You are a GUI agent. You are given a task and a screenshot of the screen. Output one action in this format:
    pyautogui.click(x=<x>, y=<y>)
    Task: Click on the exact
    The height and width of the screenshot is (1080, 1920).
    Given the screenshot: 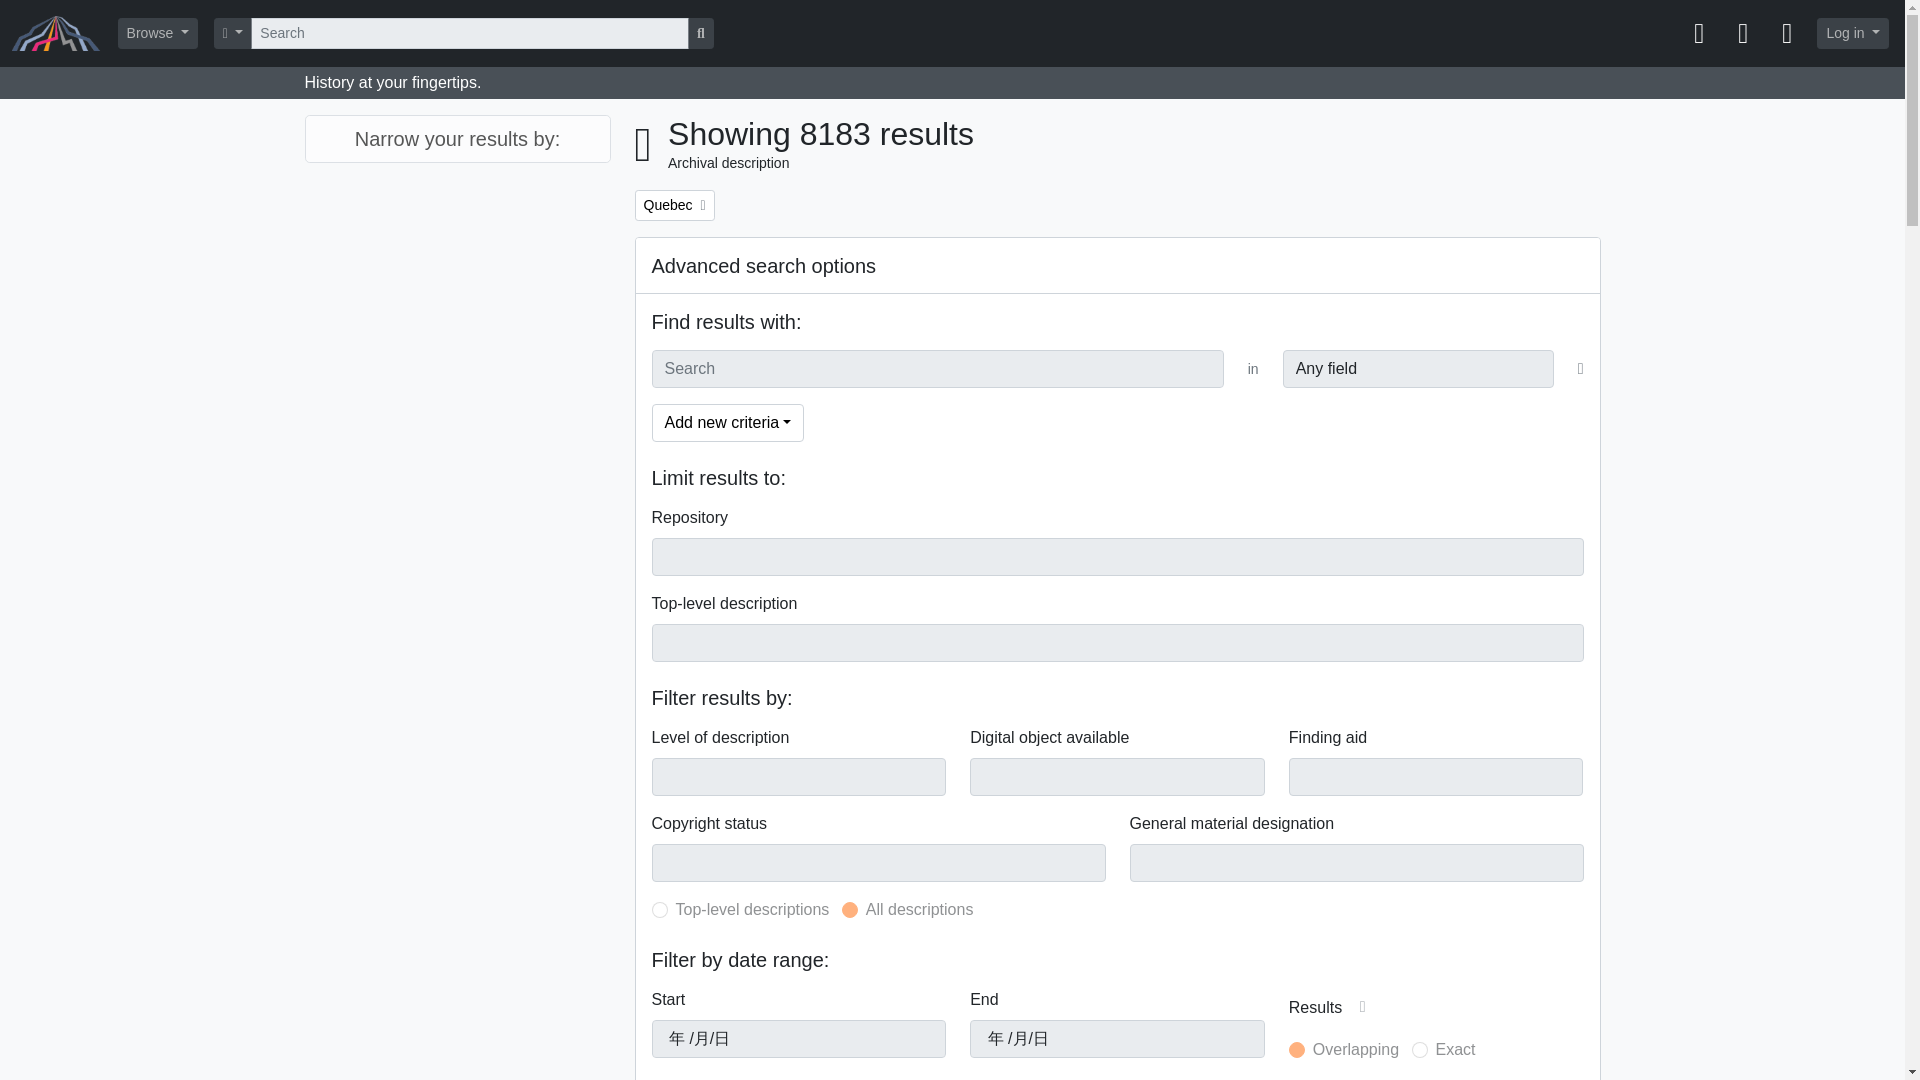 What is the action you would take?
    pyautogui.click(x=1420, y=1050)
    